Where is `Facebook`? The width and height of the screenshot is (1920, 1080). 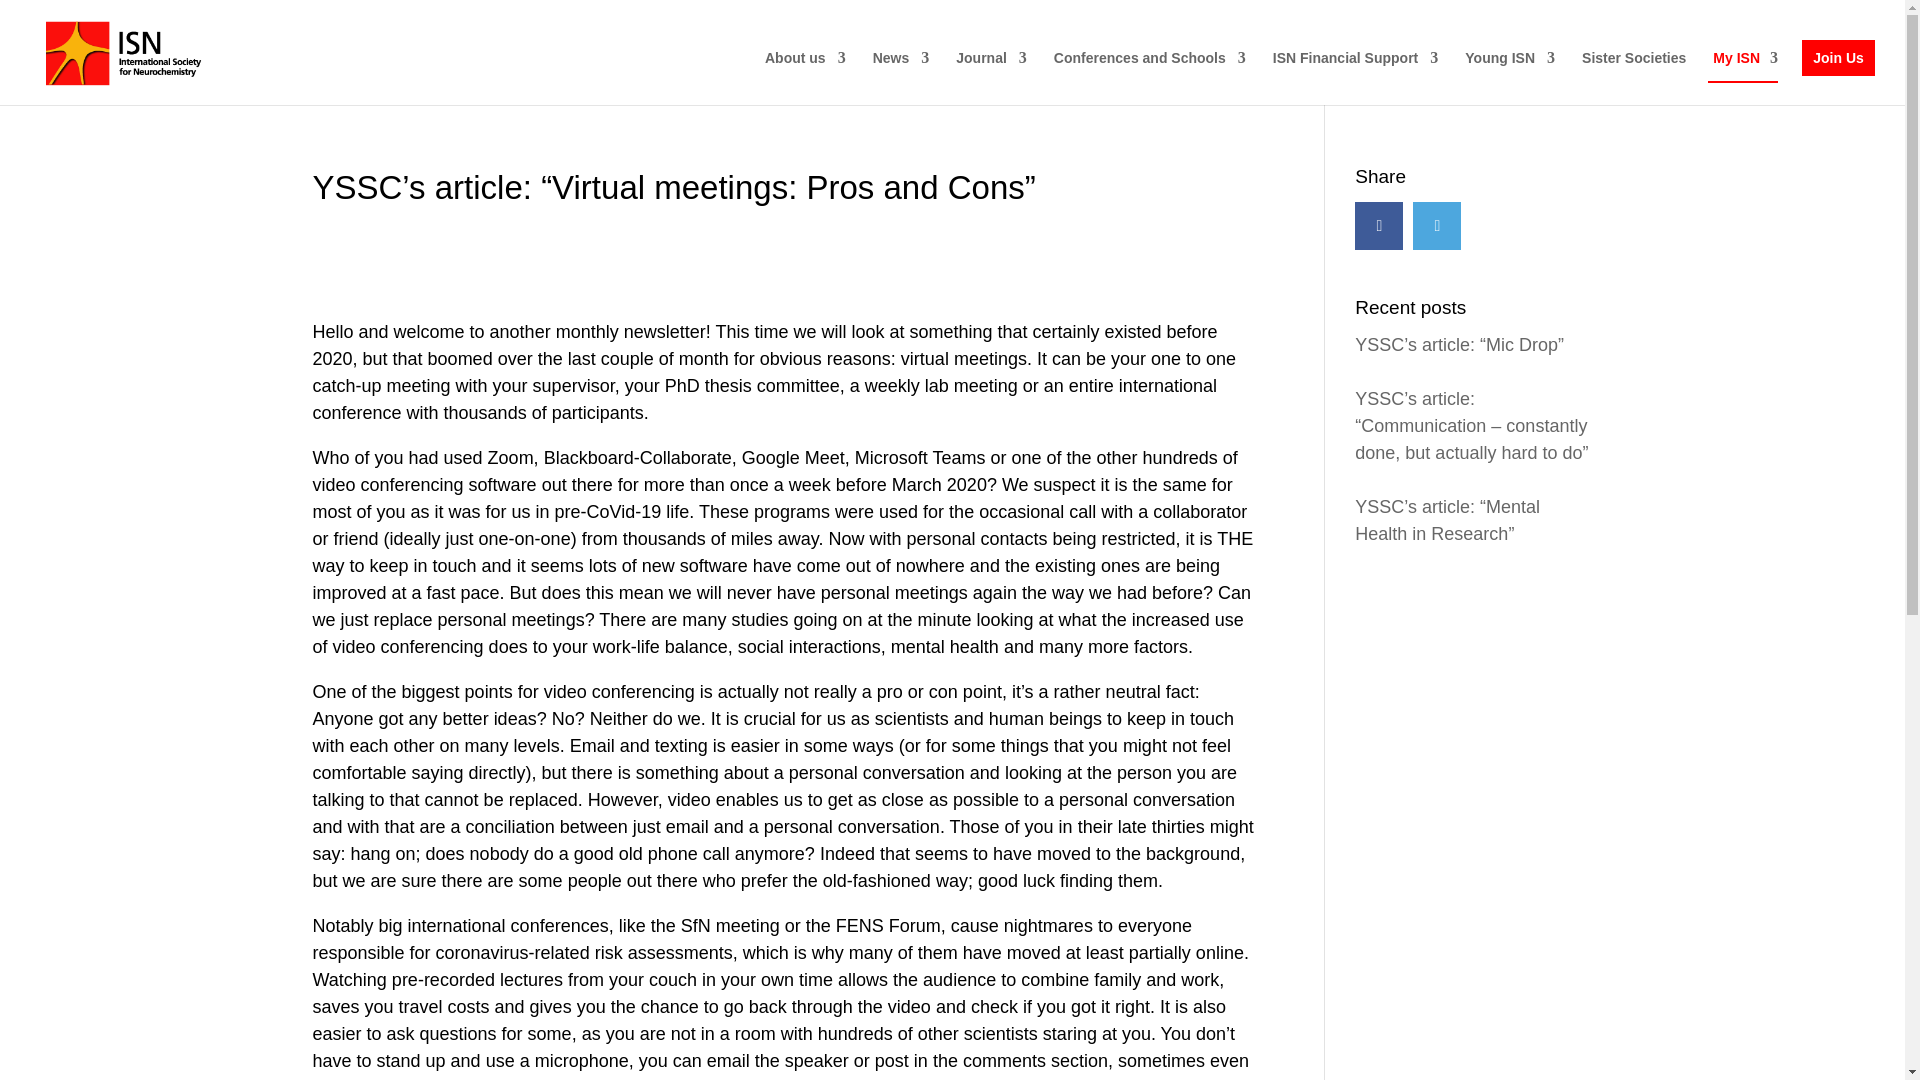 Facebook is located at coordinates (1379, 225).